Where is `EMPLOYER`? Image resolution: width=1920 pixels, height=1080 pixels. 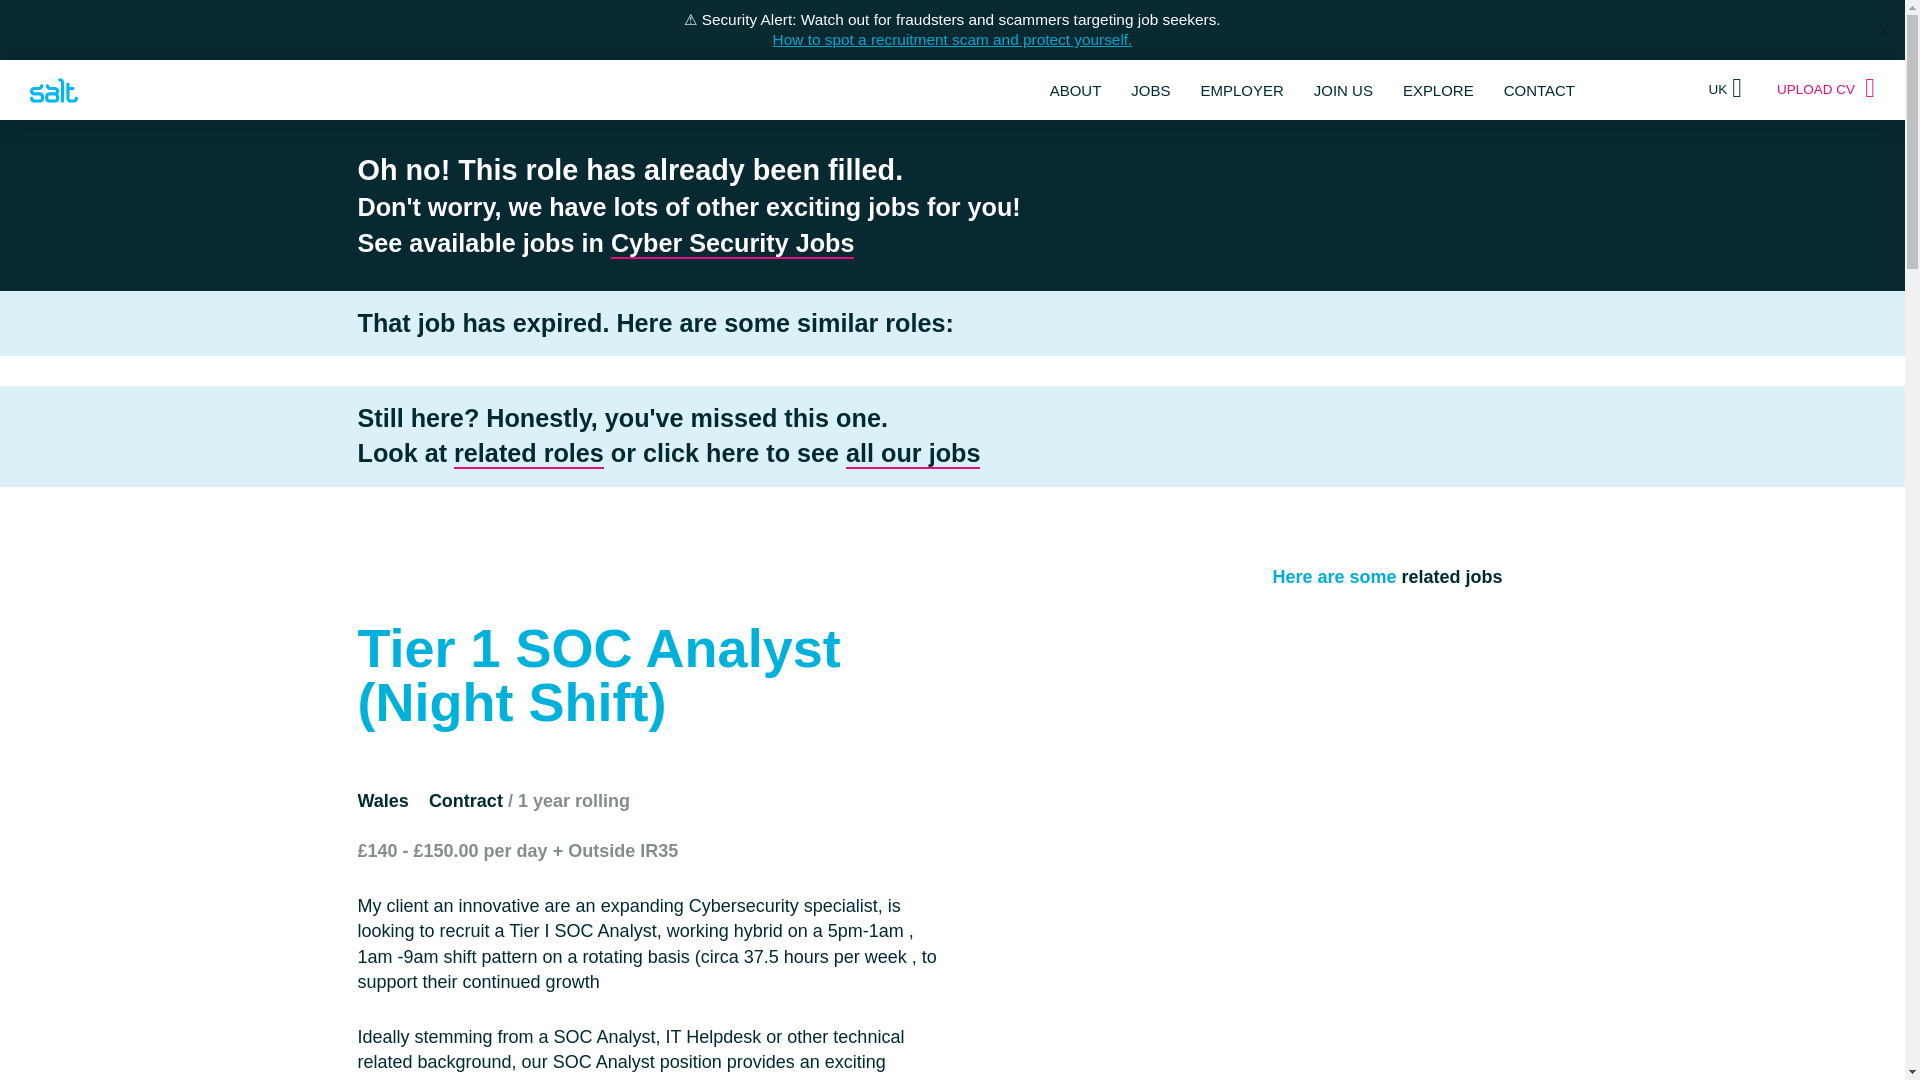
EMPLOYER is located at coordinates (1241, 90).